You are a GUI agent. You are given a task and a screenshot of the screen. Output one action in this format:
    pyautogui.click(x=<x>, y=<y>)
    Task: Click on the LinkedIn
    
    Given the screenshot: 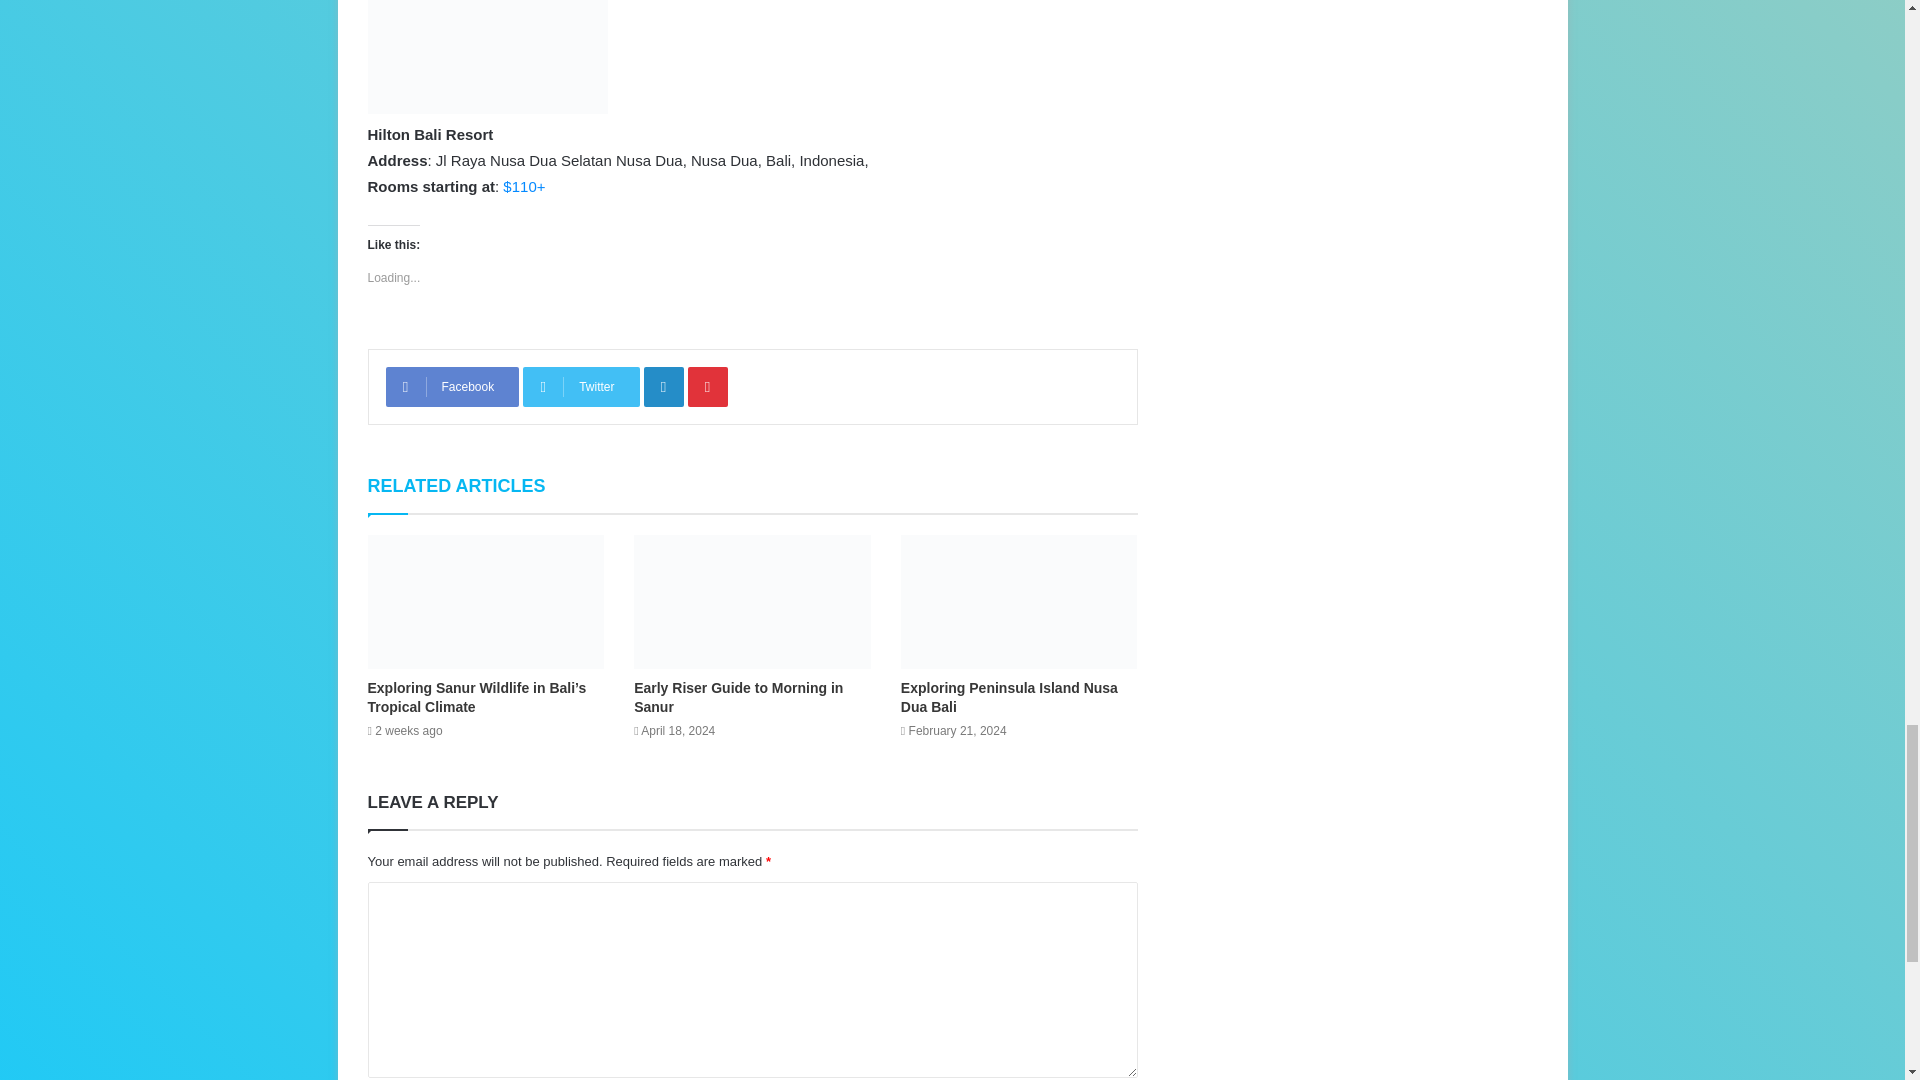 What is the action you would take?
    pyautogui.click(x=663, y=387)
    